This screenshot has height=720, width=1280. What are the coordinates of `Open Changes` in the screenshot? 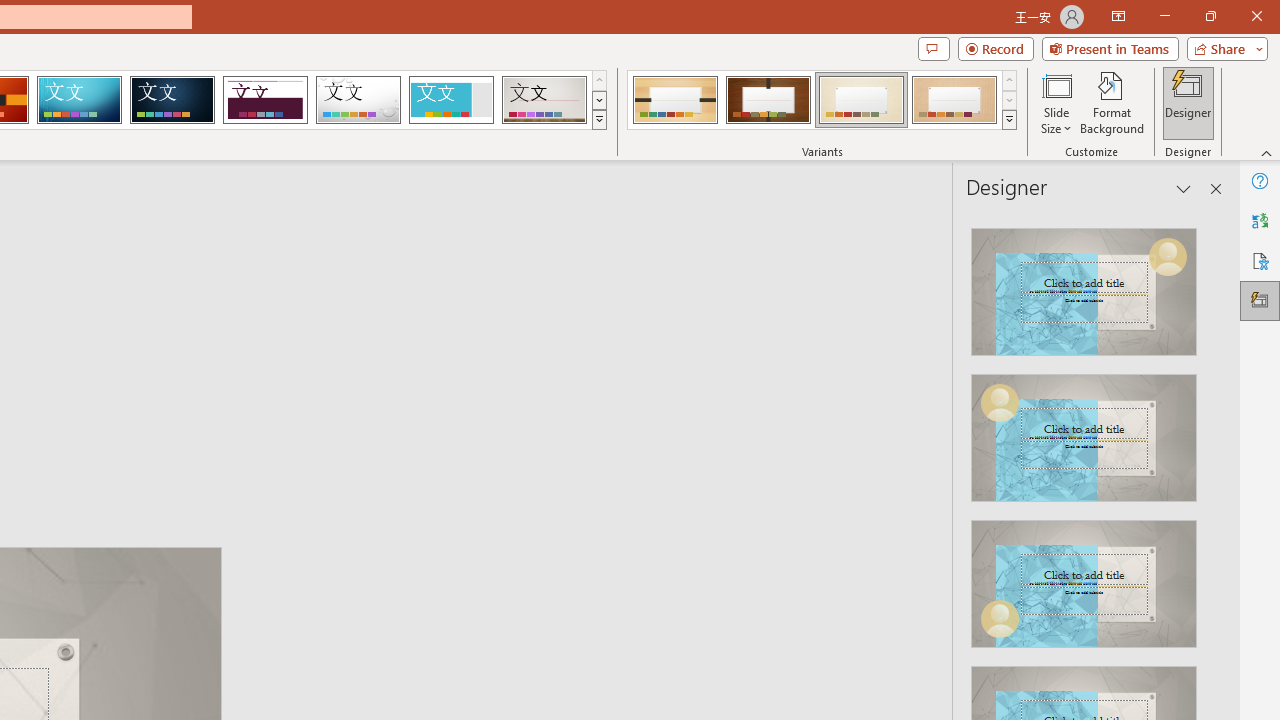 It's located at (1138, 321).